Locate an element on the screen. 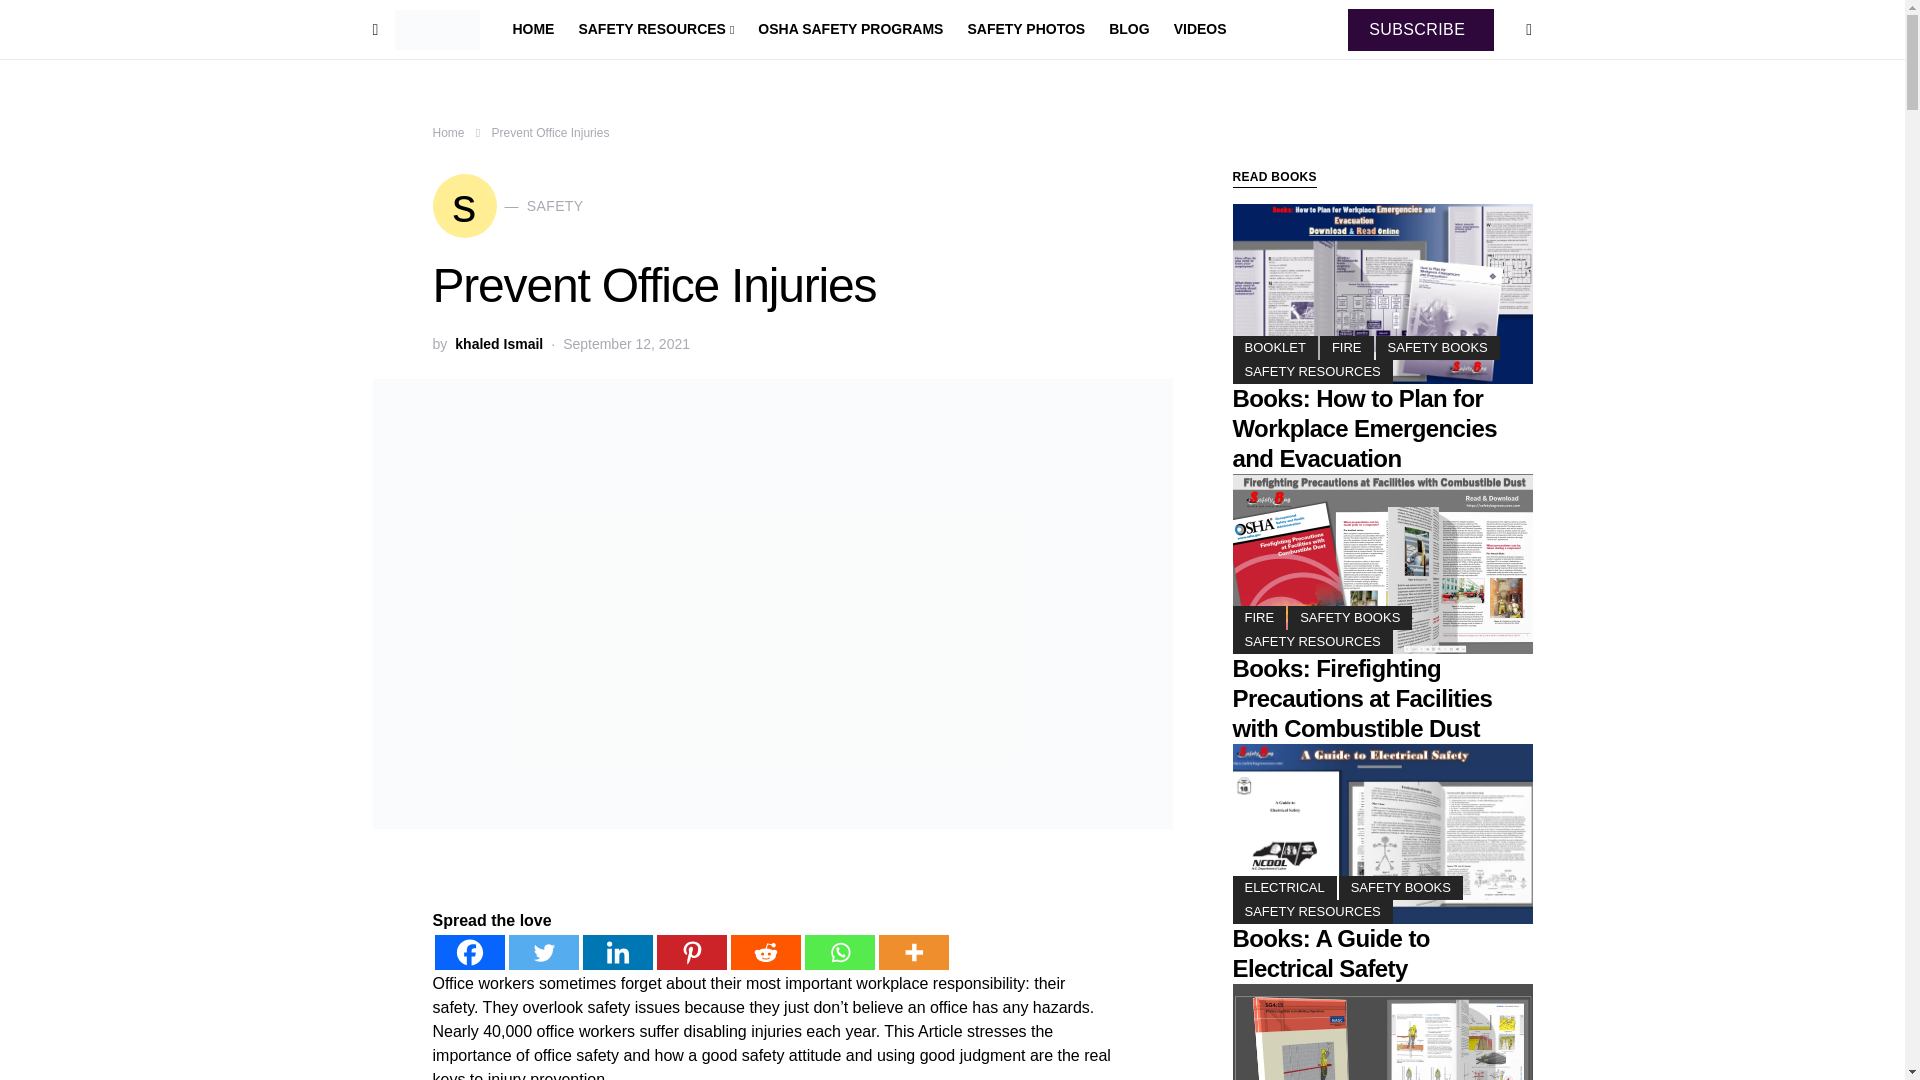  Facebook is located at coordinates (406, 920).